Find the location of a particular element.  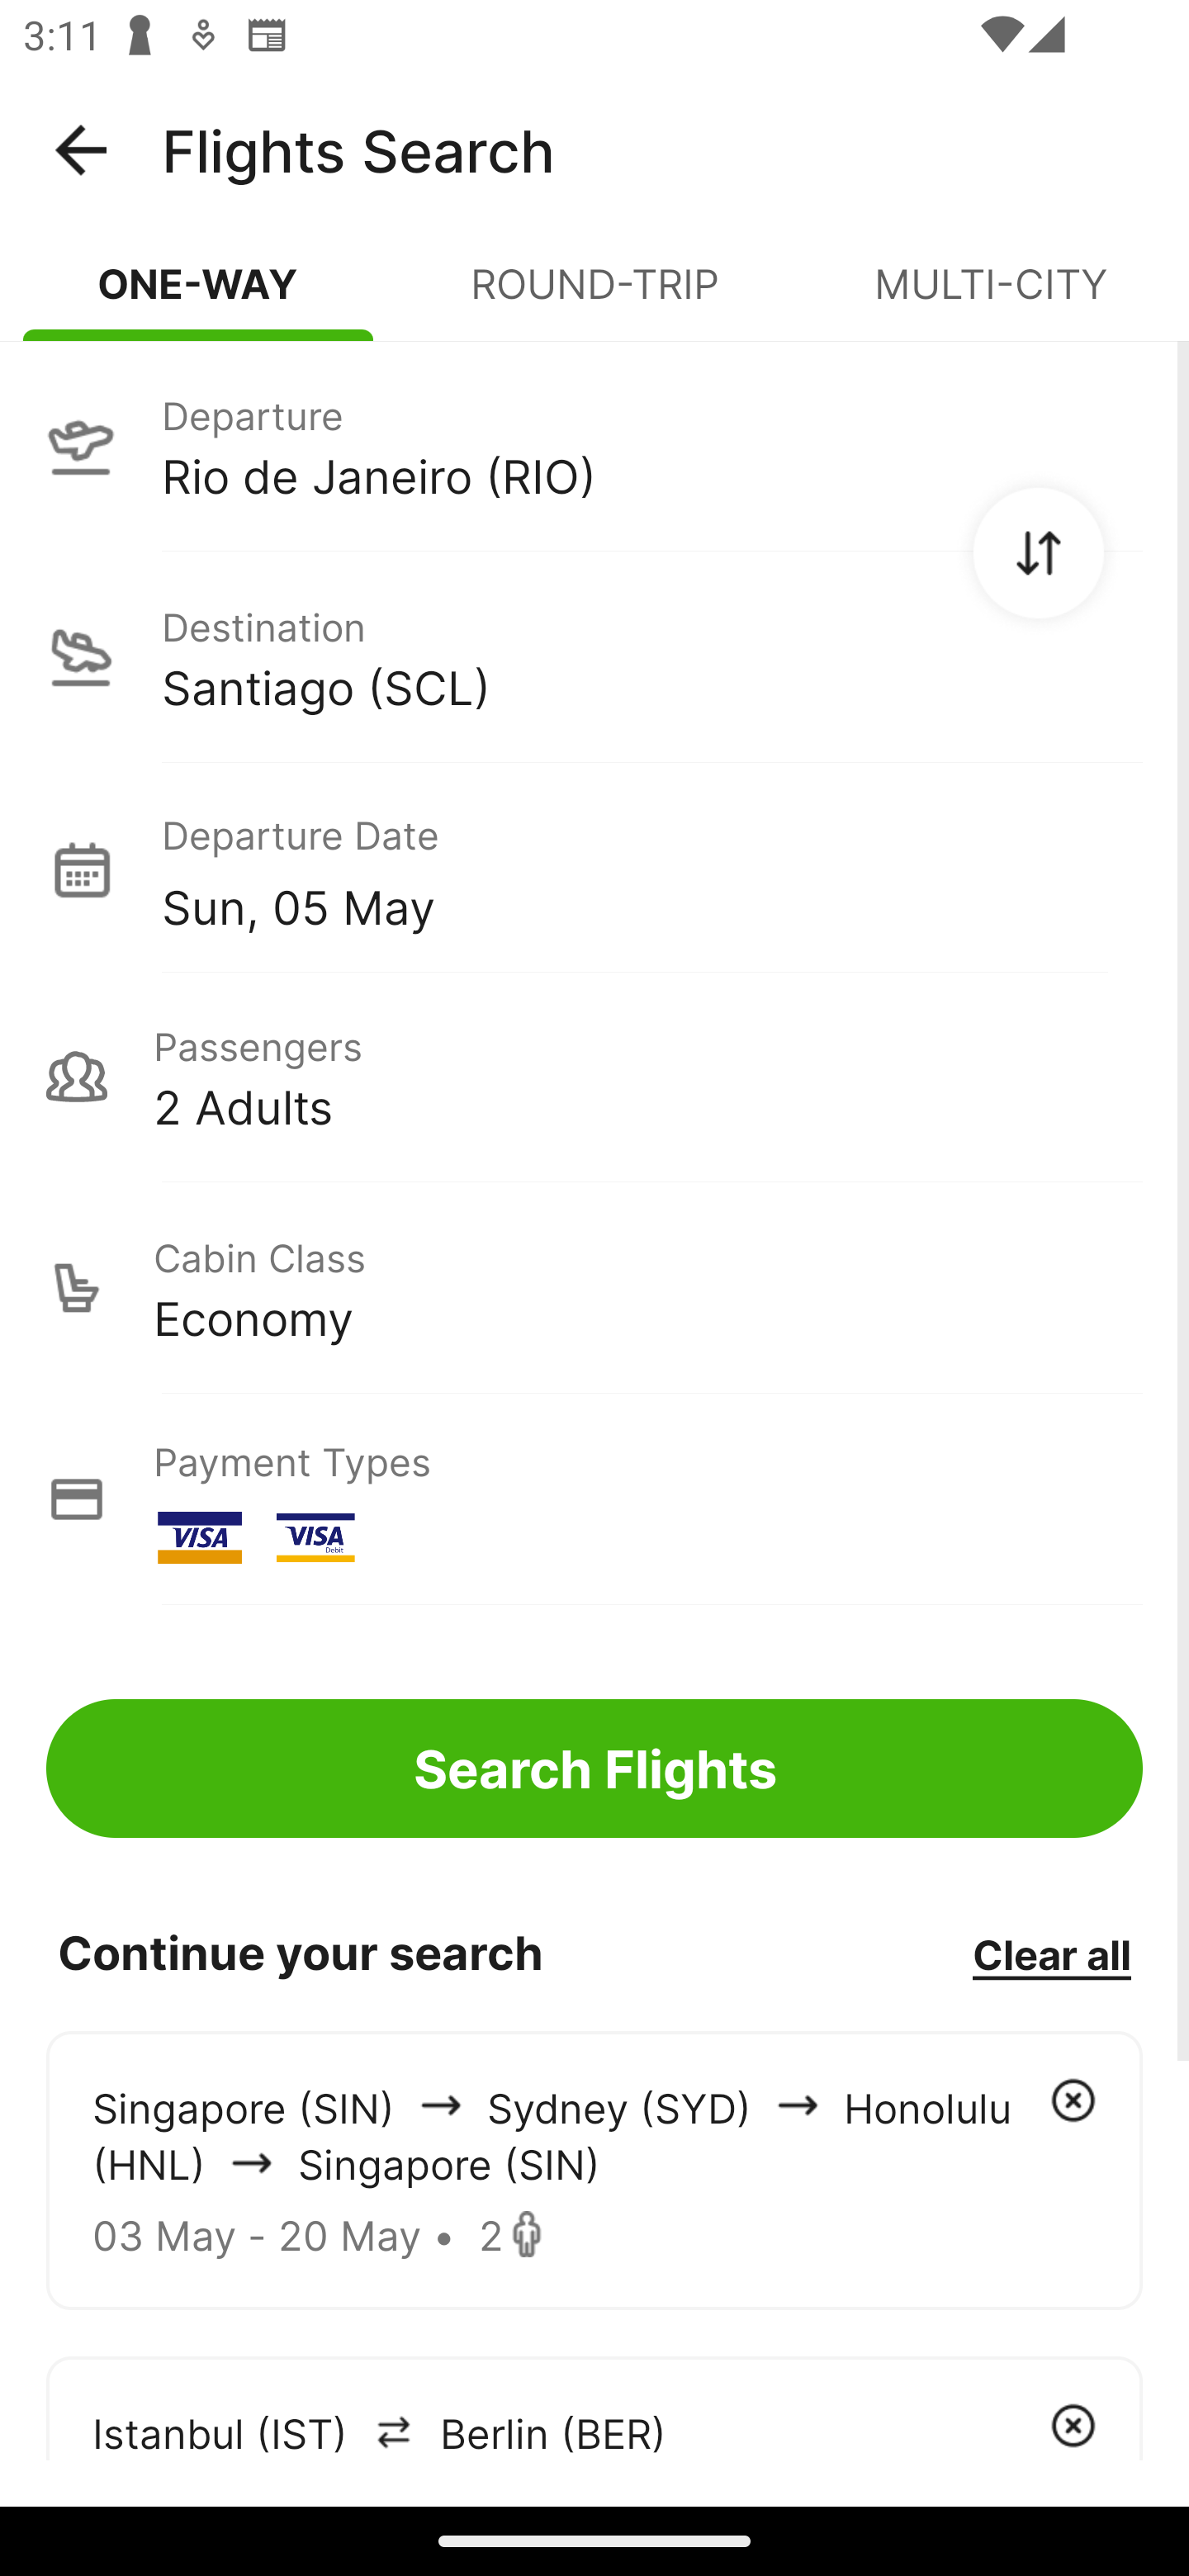

Istanbul (IST)  arrowIcon  Berlin (BER) is located at coordinates (594, 2408).